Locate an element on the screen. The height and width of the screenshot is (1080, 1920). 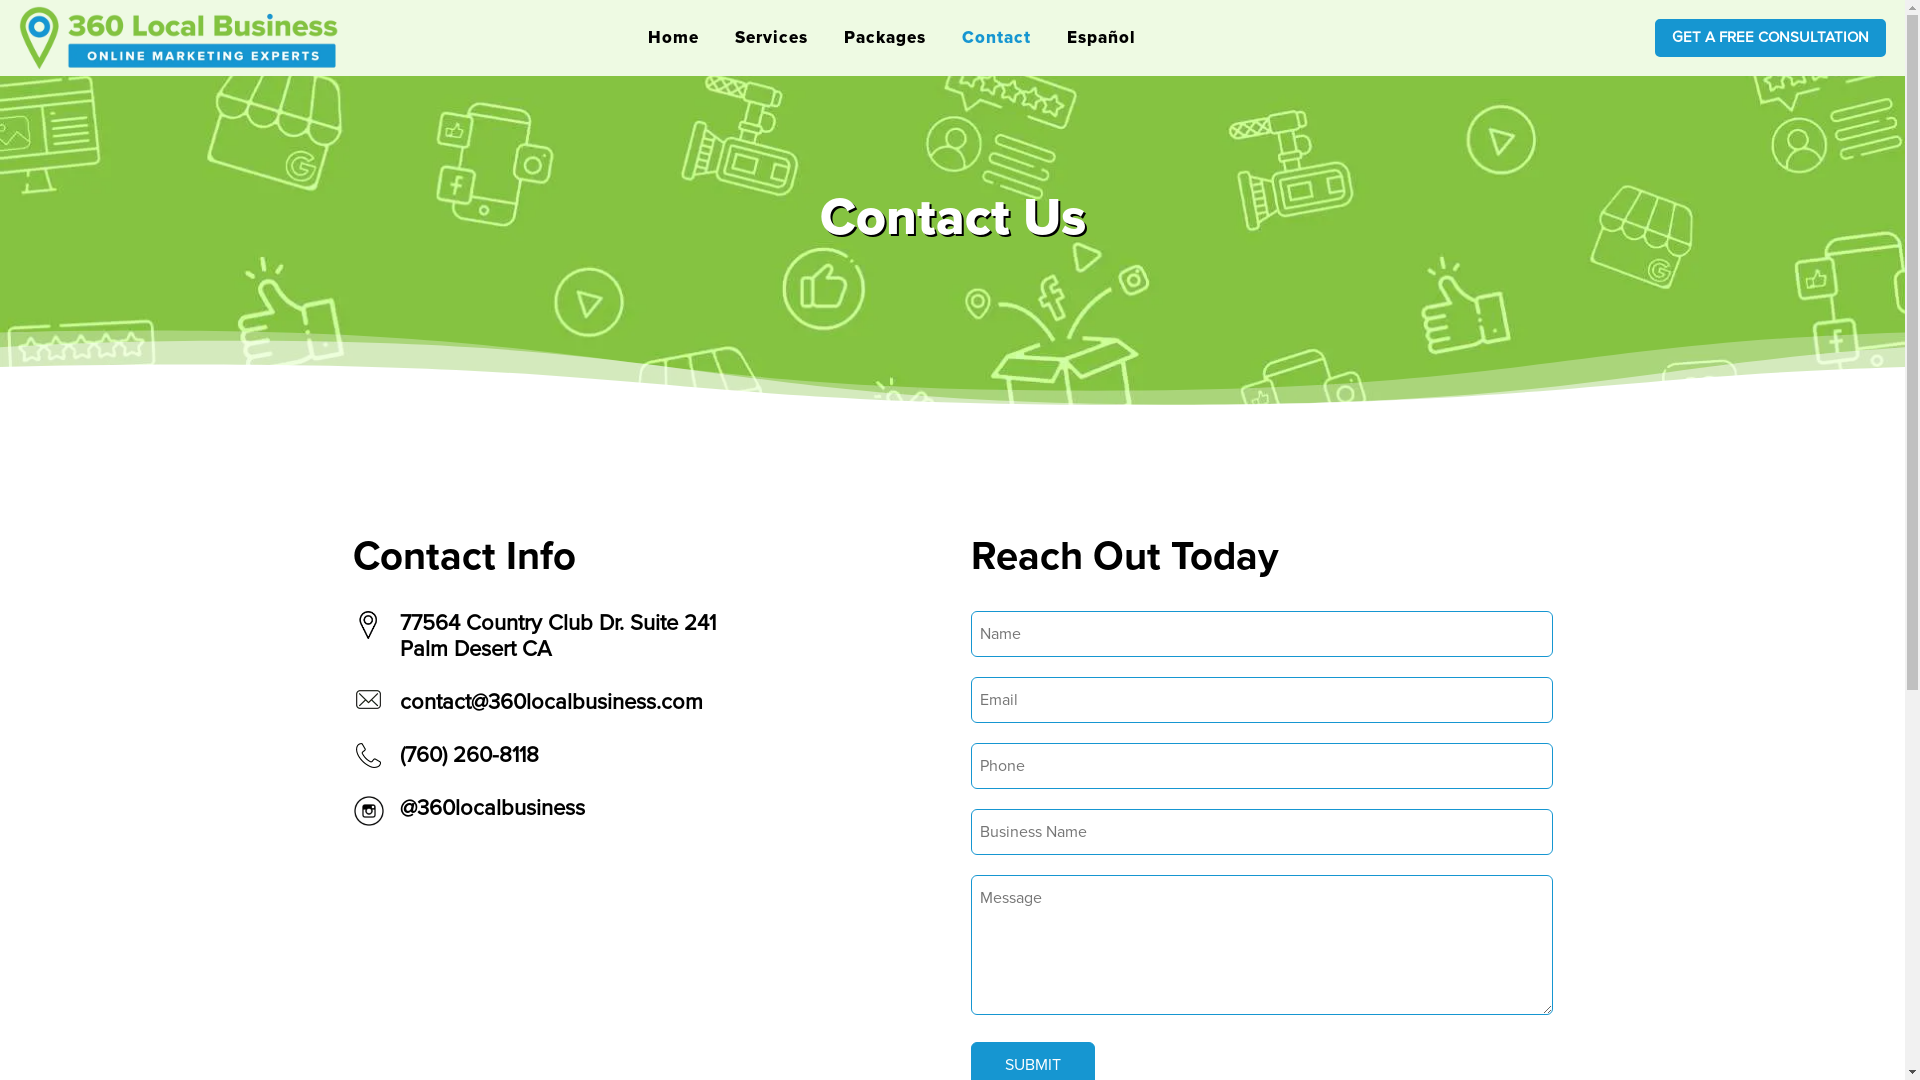
GET A FREE CONSULTATION is located at coordinates (1770, 38).